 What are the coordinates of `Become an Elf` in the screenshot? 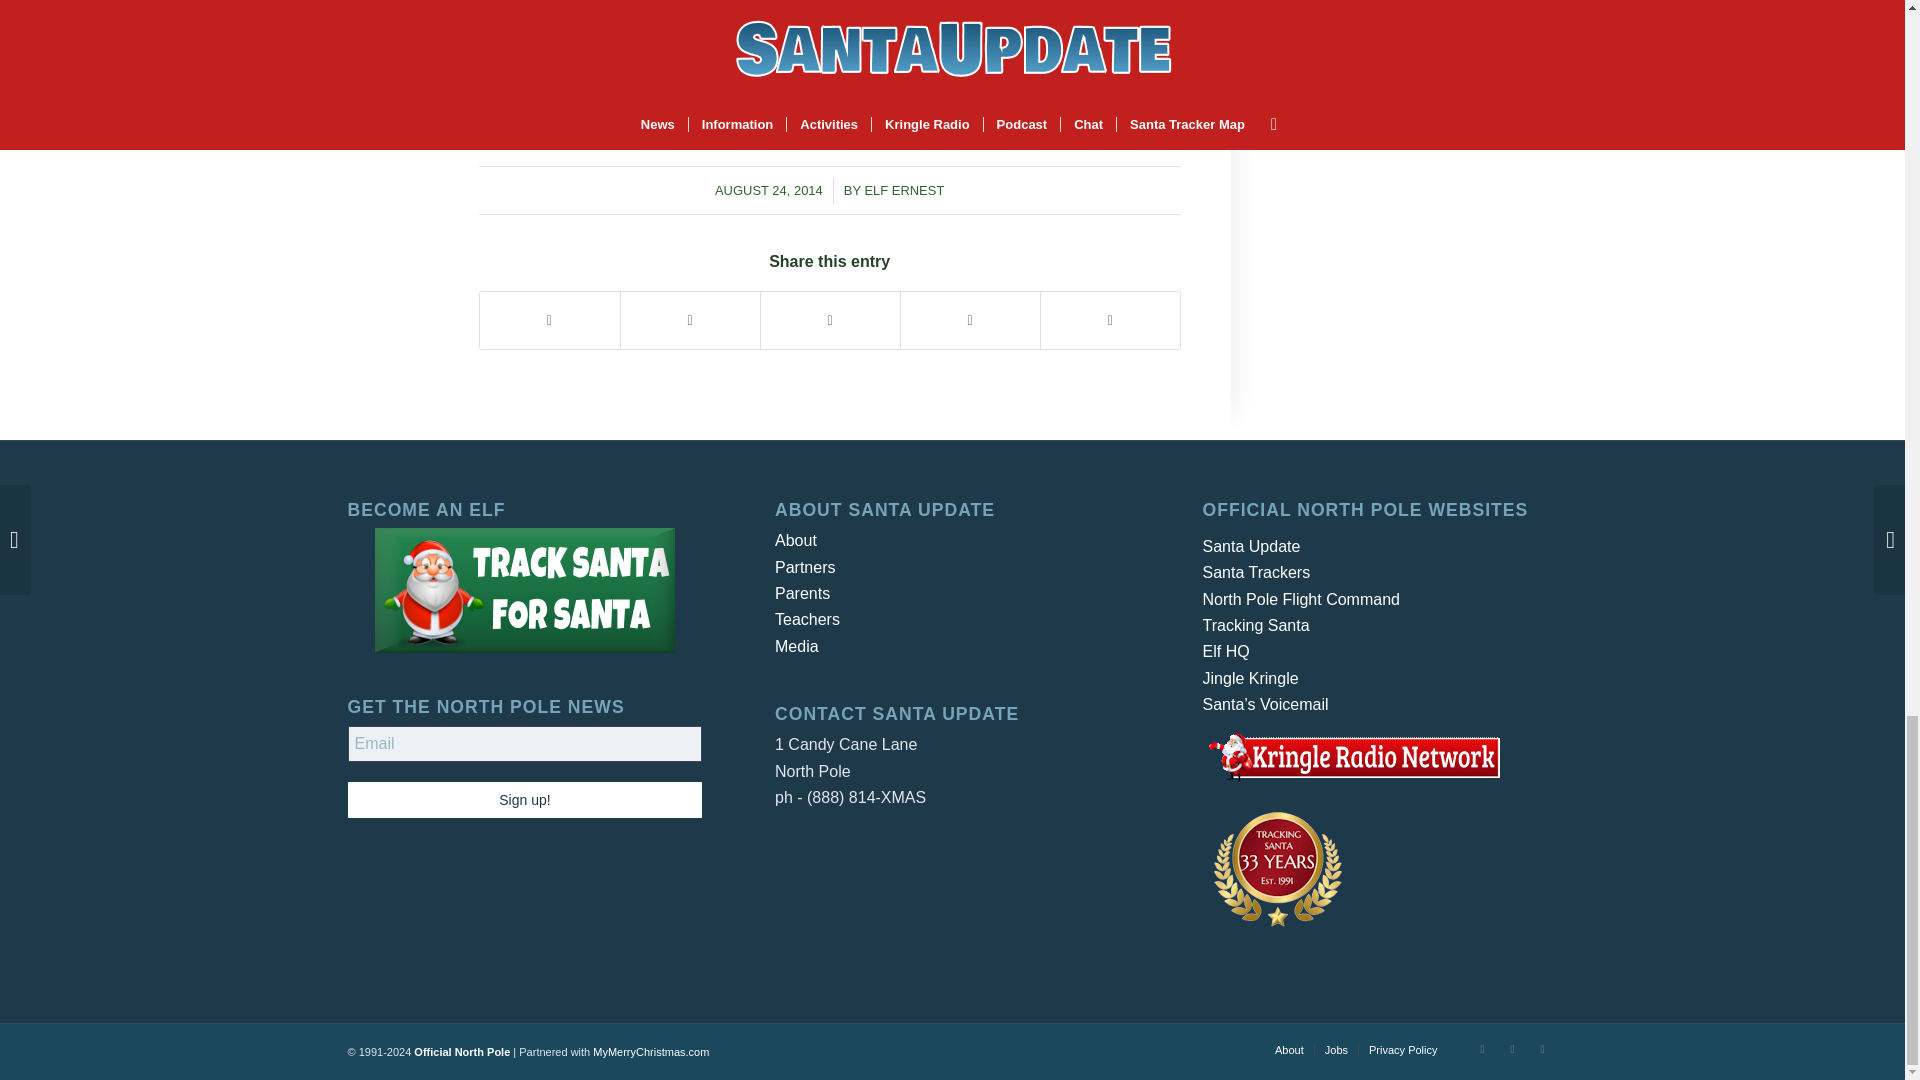 It's located at (524, 590).